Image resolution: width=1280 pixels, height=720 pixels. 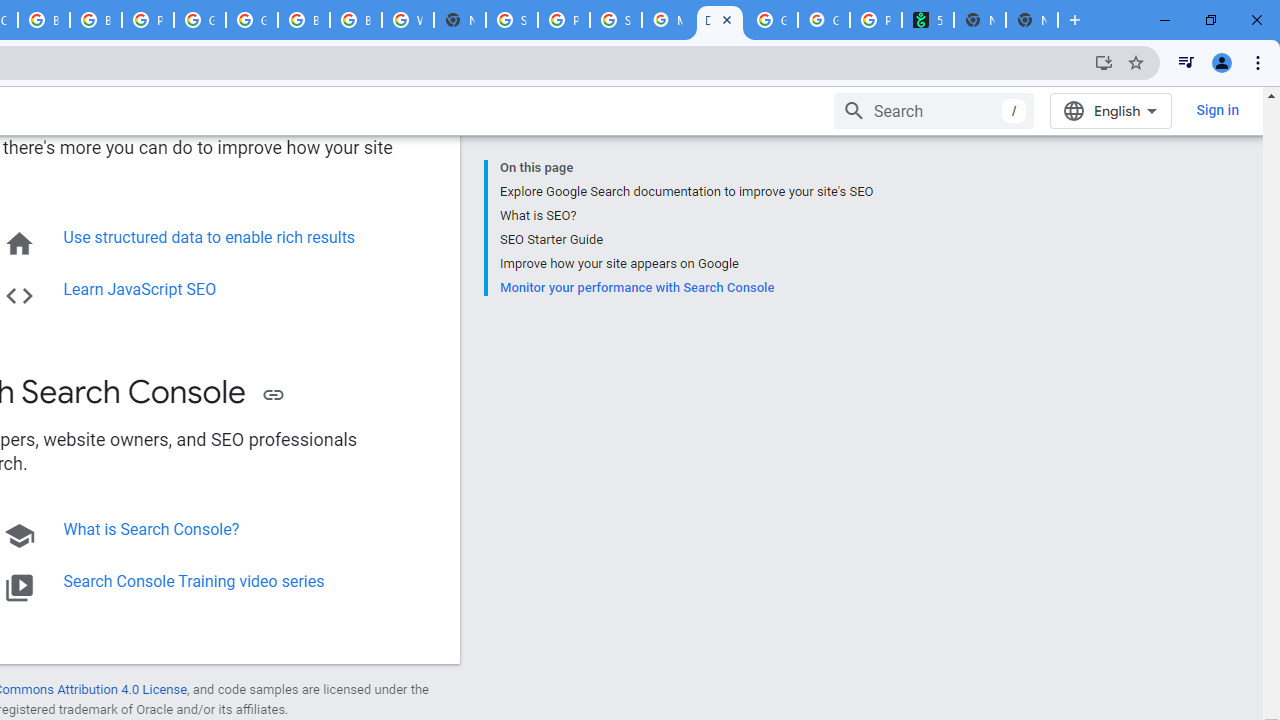 What do you see at coordinates (1104, 62) in the screenshot?
I see `Install Google Developers` at bounding box center [1104, 62].